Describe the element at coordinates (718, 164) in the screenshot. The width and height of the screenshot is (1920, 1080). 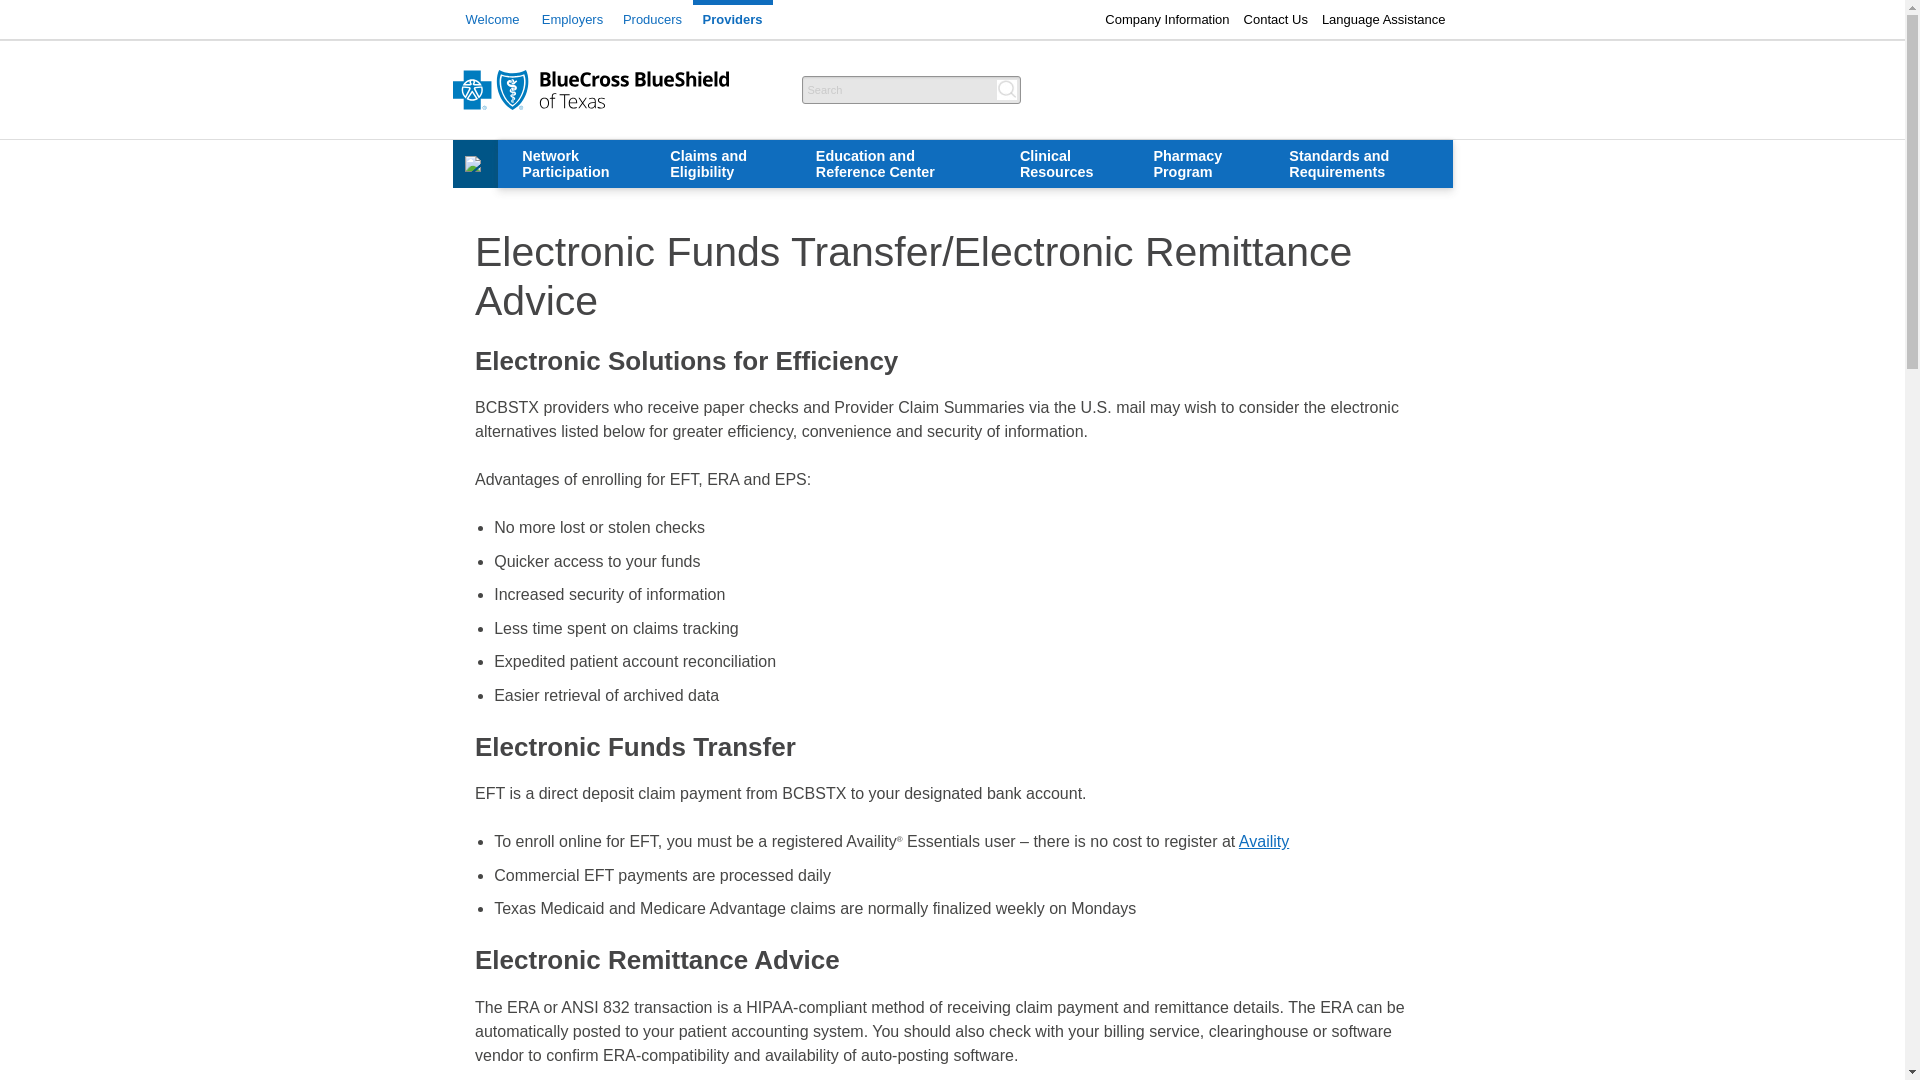
I see `Claims and Eligibility` at that location.